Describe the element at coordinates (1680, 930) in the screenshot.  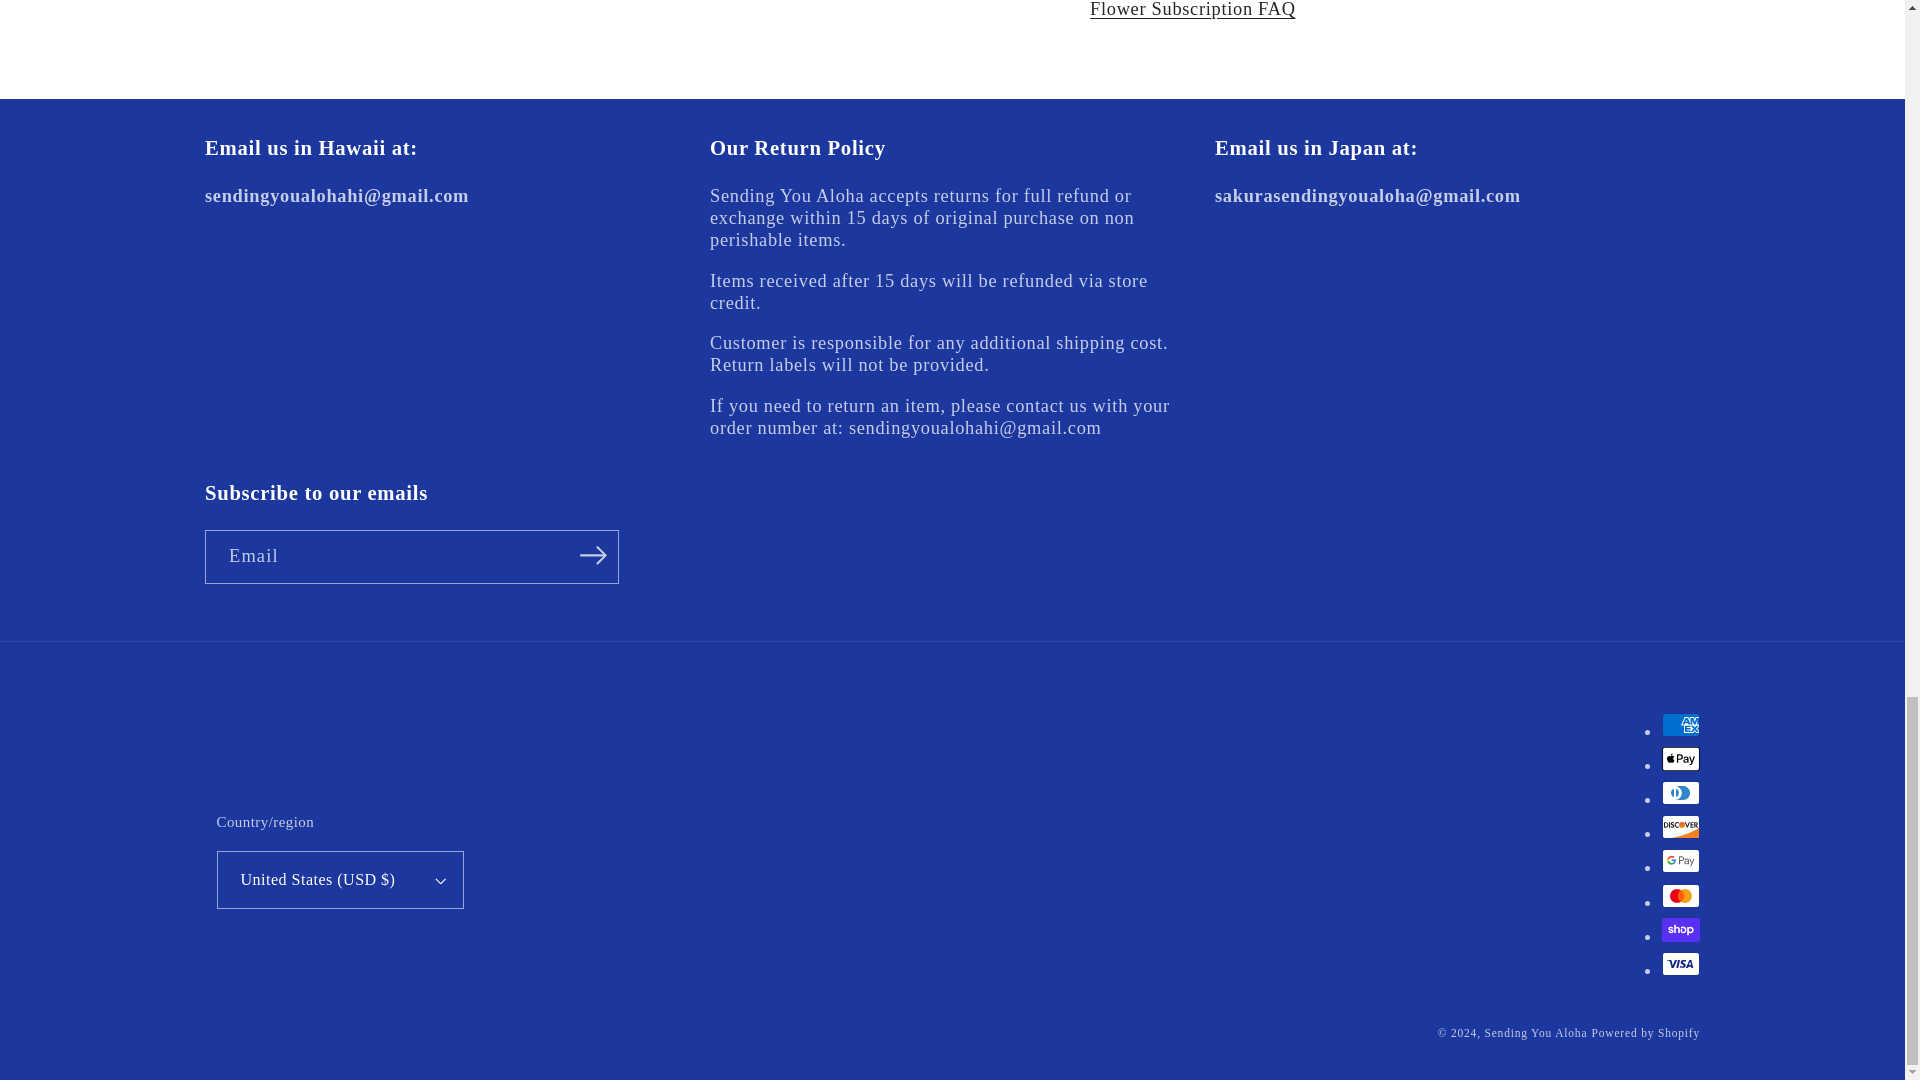
I see `Shop Pay` at that location.